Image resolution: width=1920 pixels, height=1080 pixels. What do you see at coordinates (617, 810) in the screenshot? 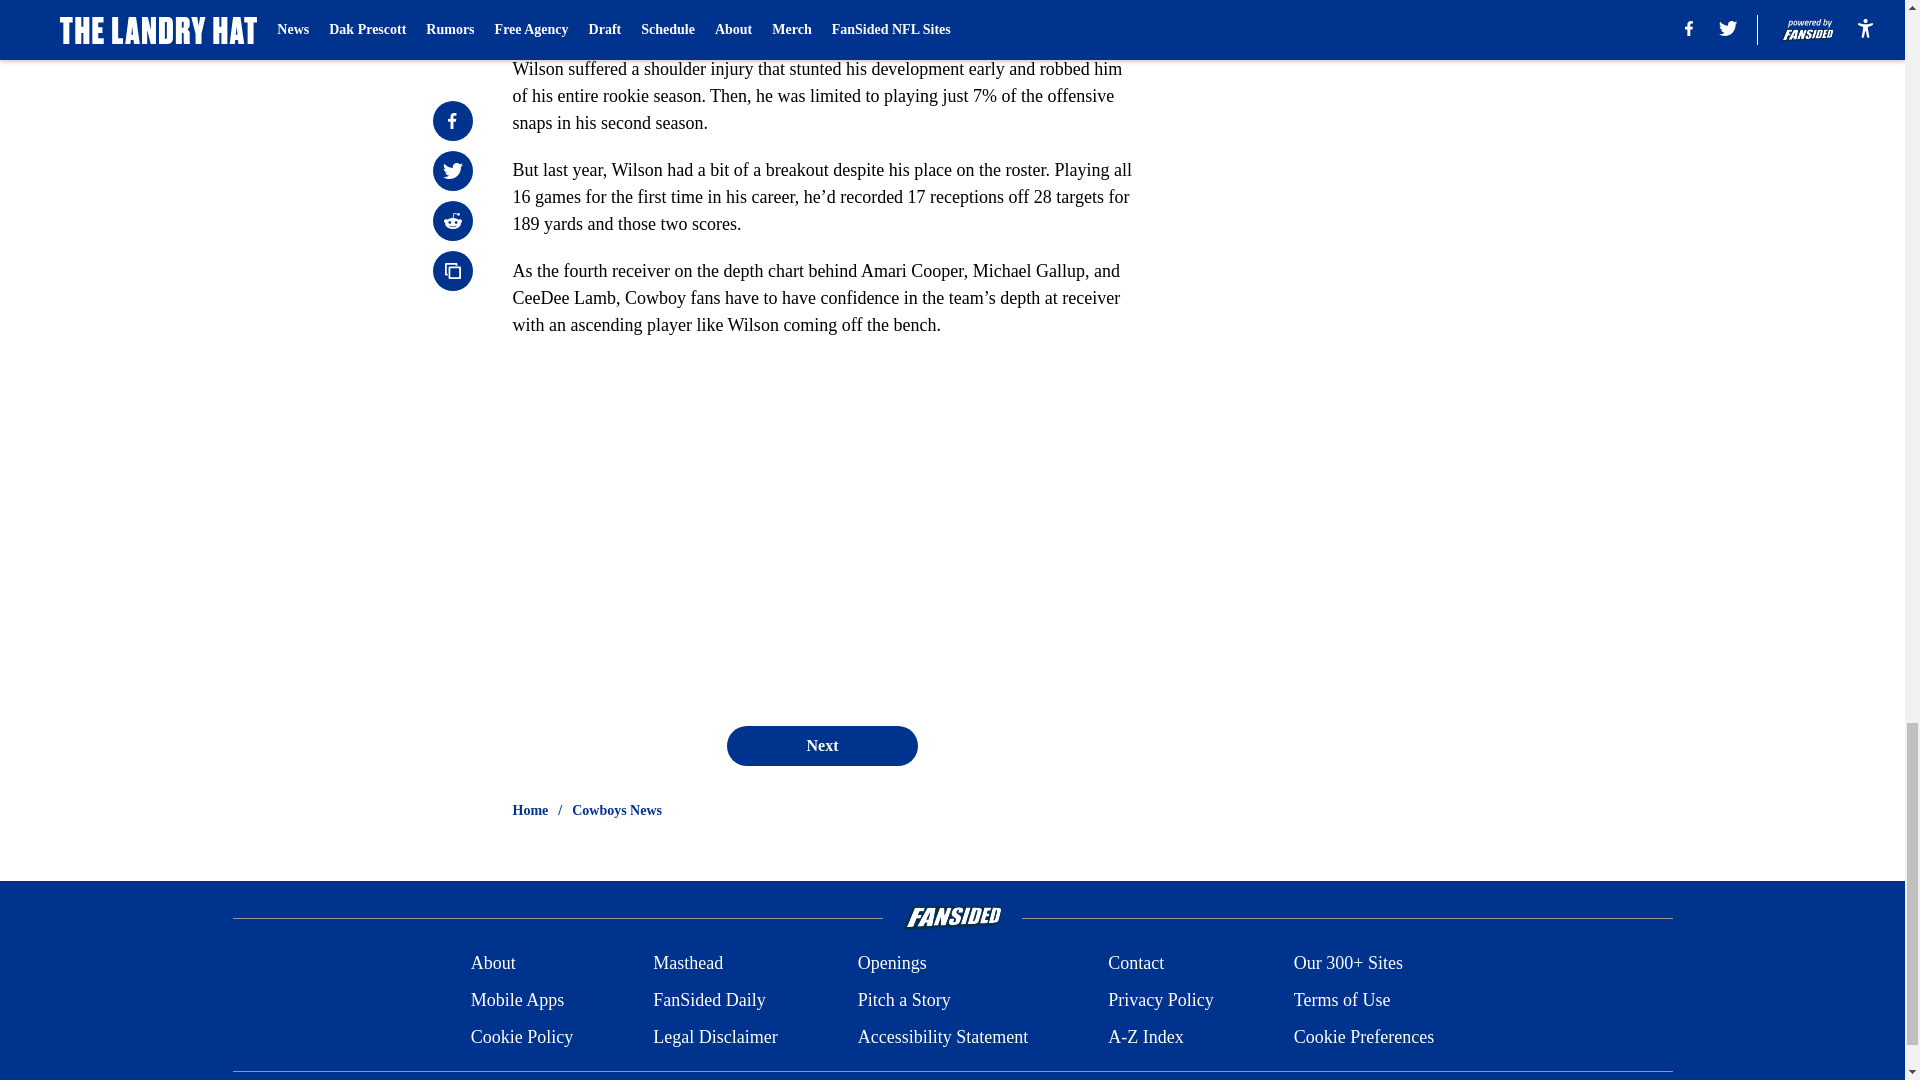
I see `Cowboys News` at bounding box center [617, 810].